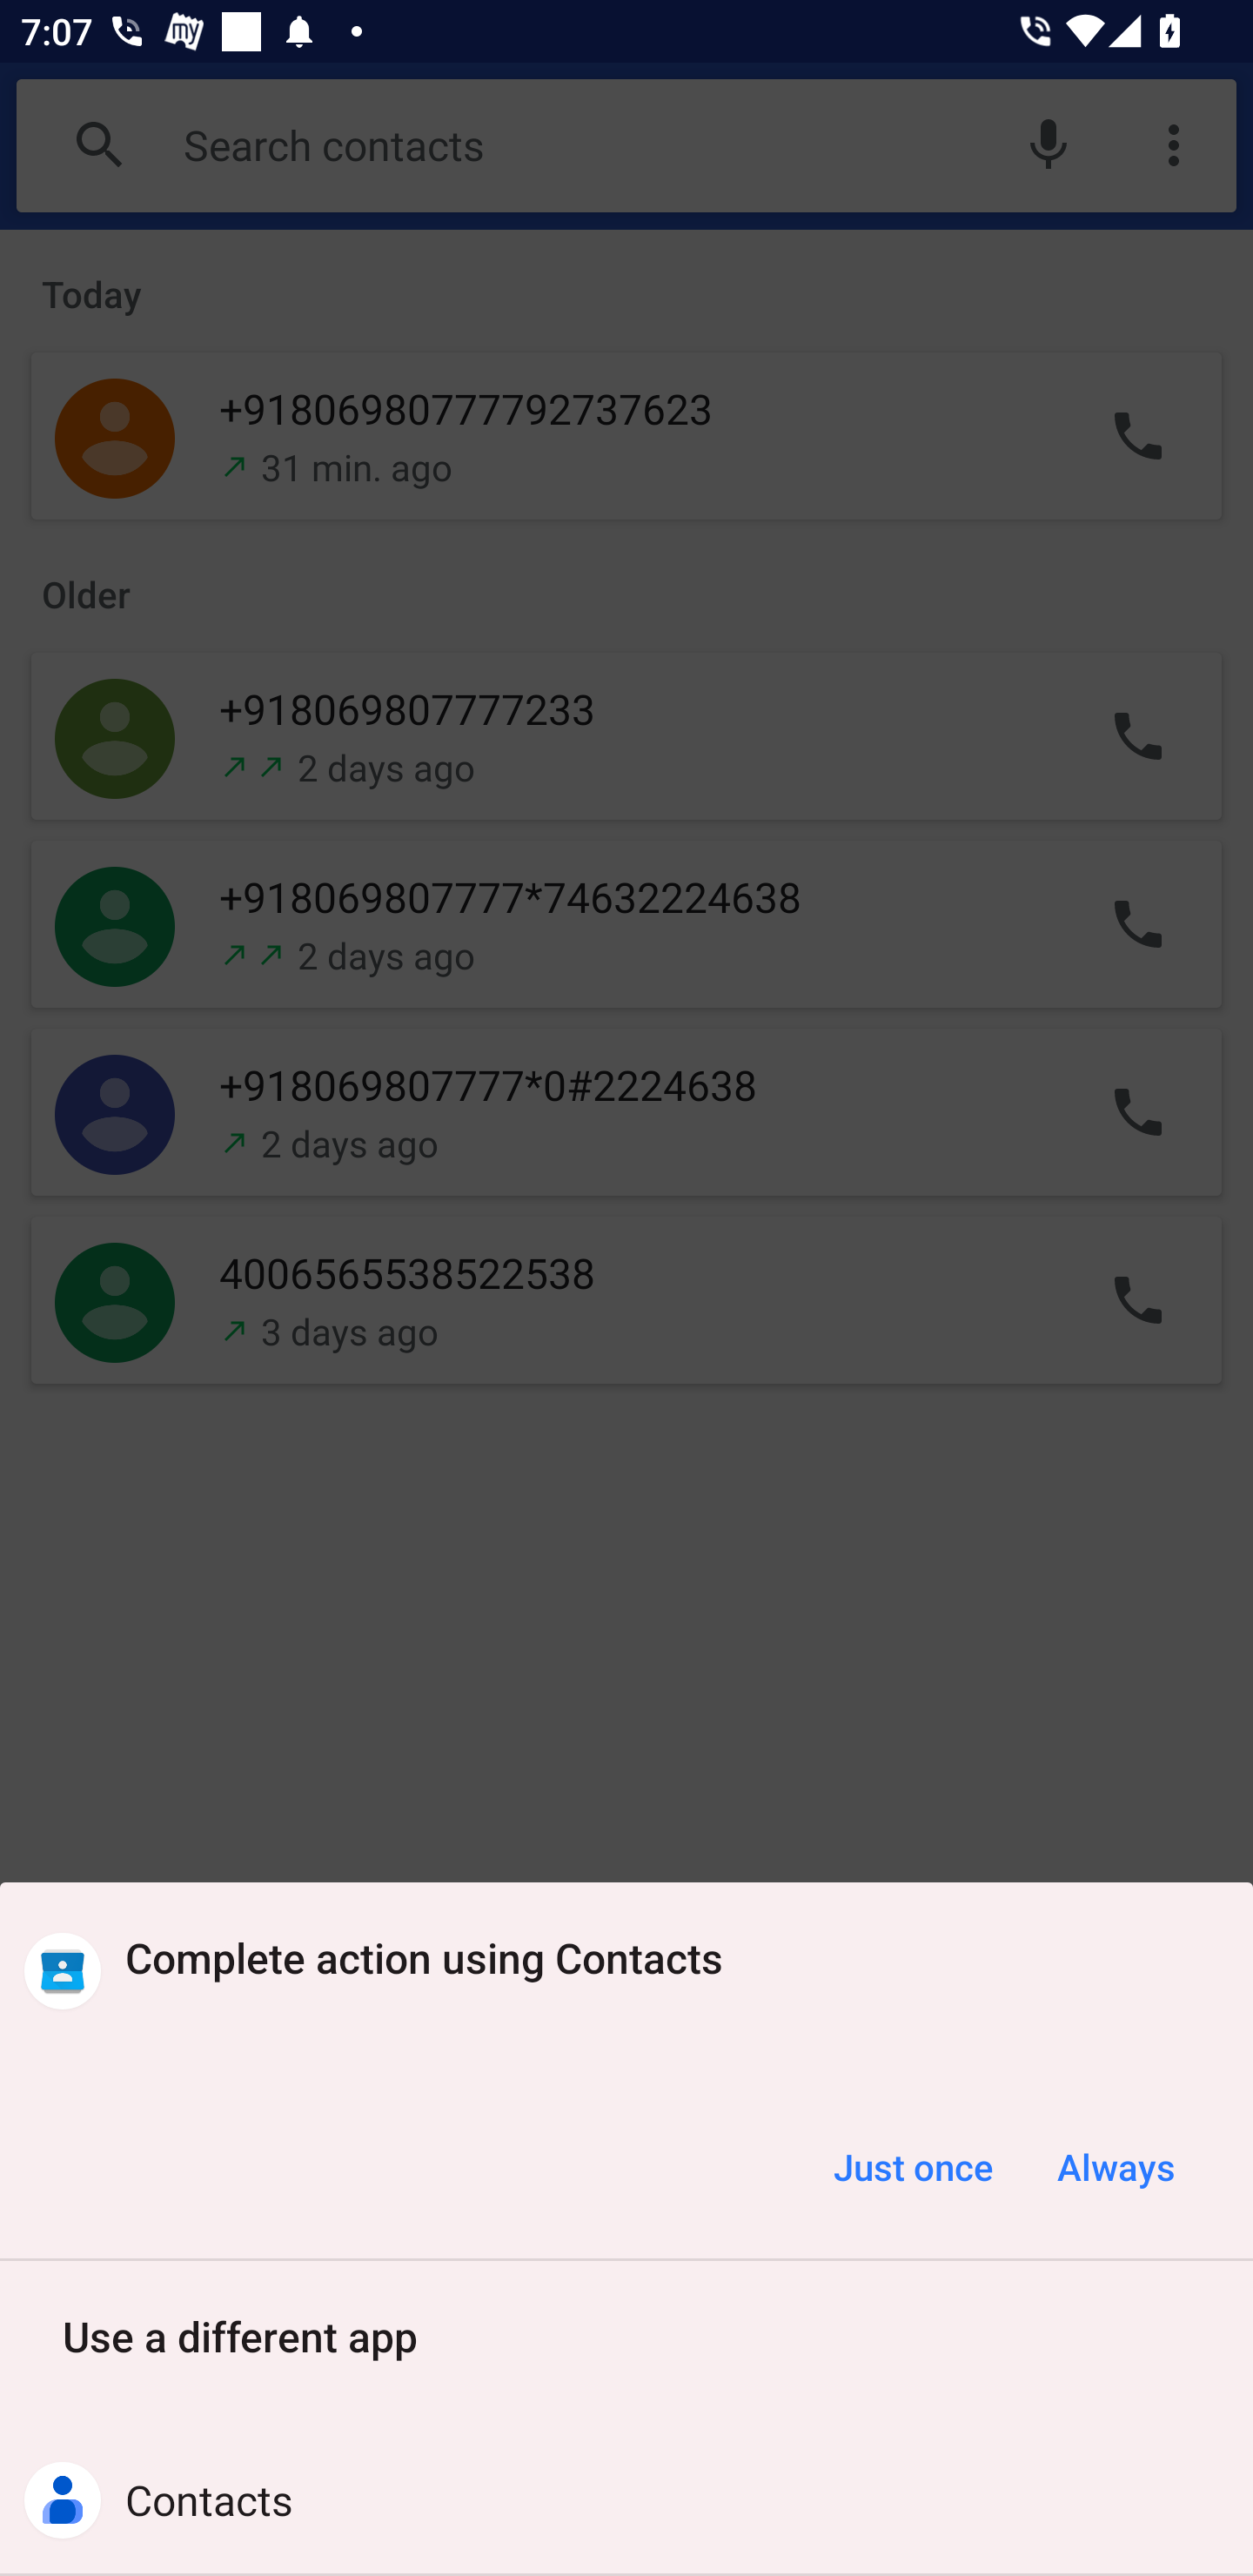  I want to click on Contacts, so click(626, 2499).